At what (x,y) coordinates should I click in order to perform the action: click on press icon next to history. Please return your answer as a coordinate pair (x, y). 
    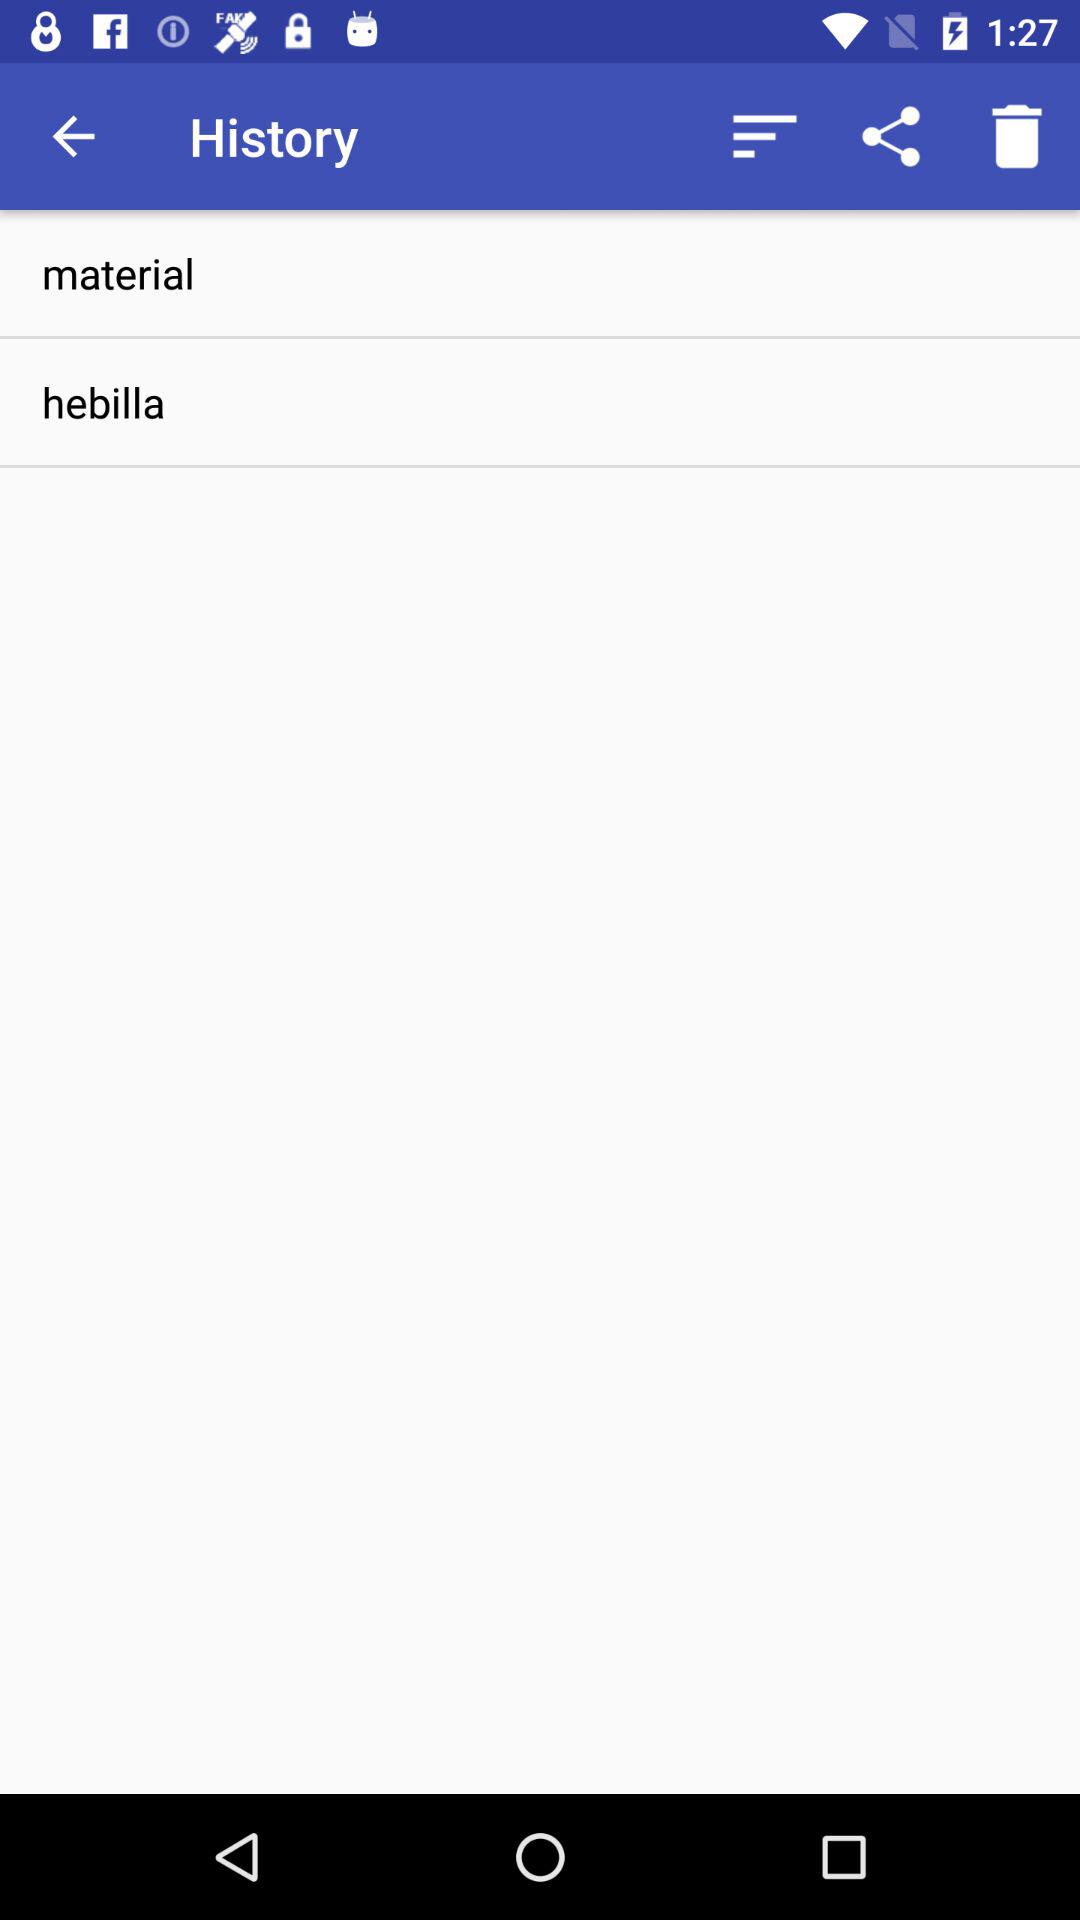
    Looking at the image, I should click on (764, 136).